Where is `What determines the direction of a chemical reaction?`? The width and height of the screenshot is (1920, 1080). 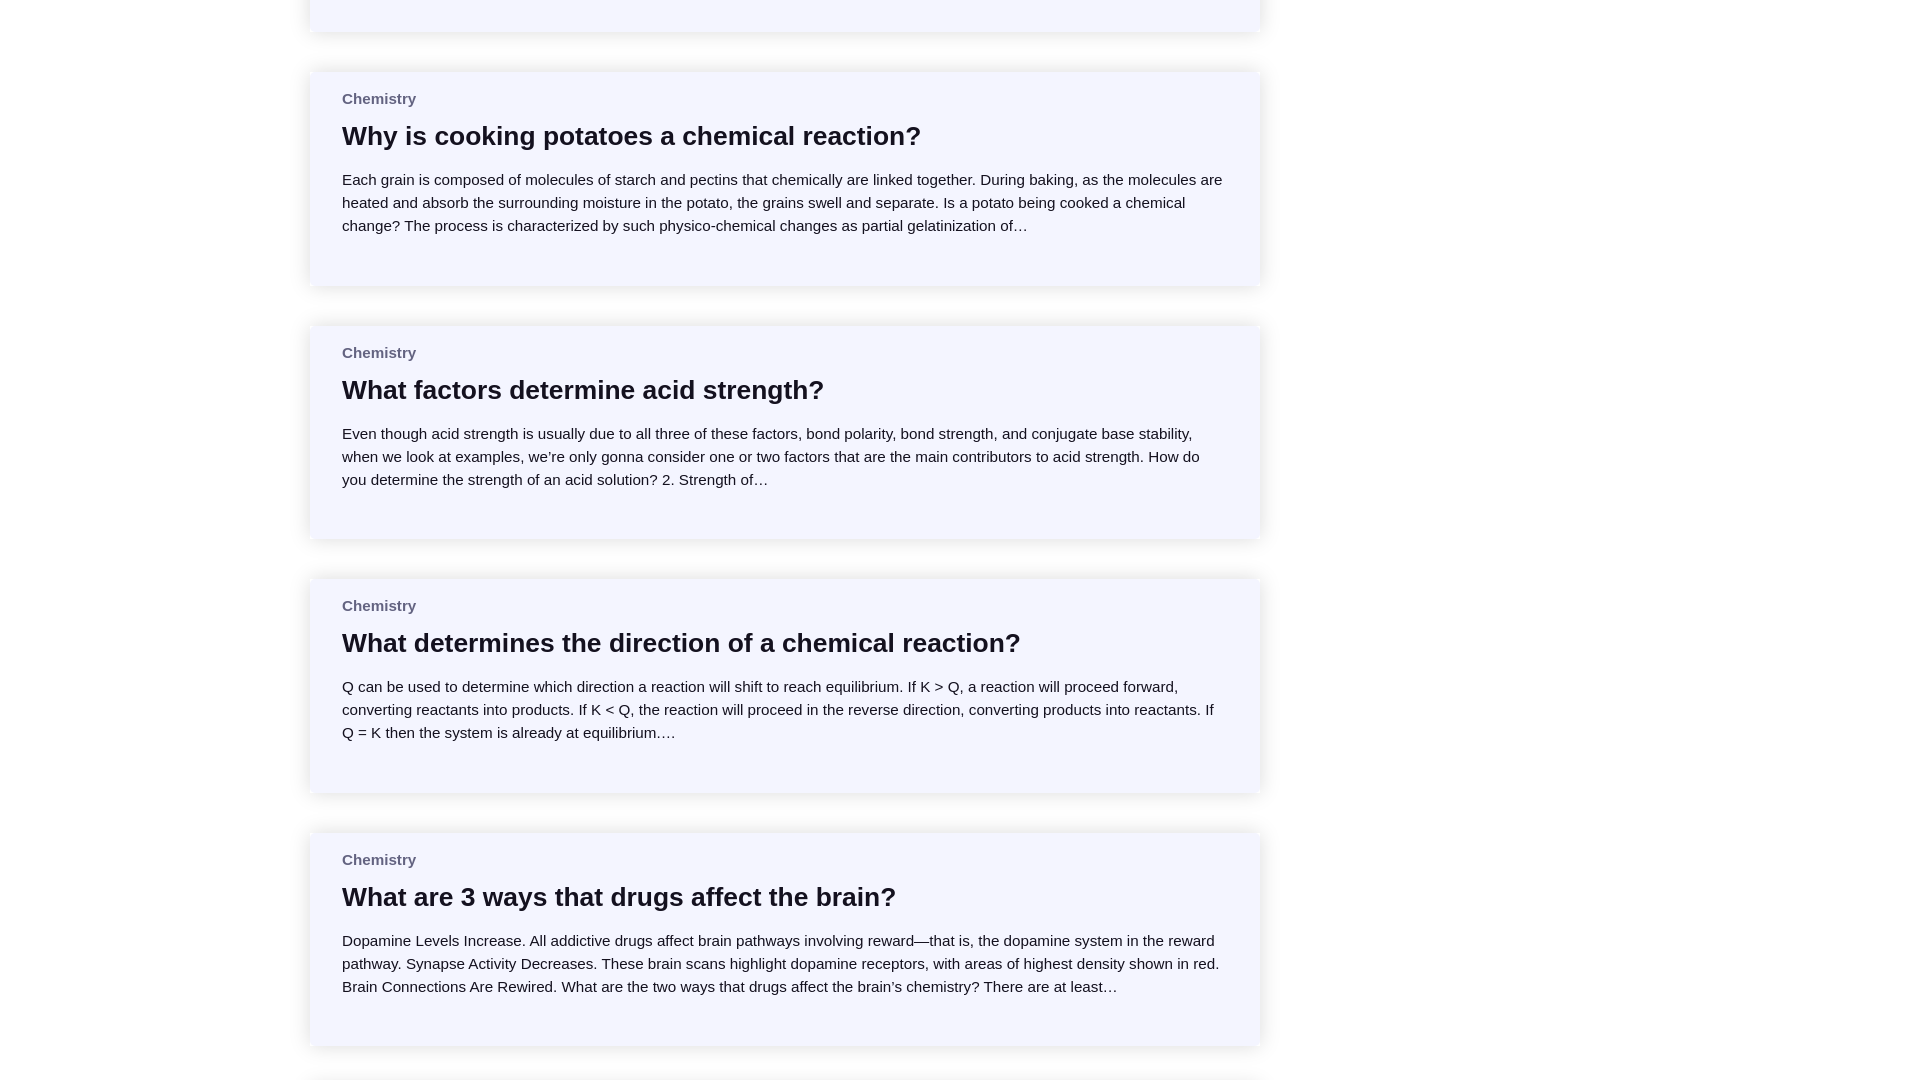
What determines the direction of a chemical reaction? is located at coordinates (681, 642).